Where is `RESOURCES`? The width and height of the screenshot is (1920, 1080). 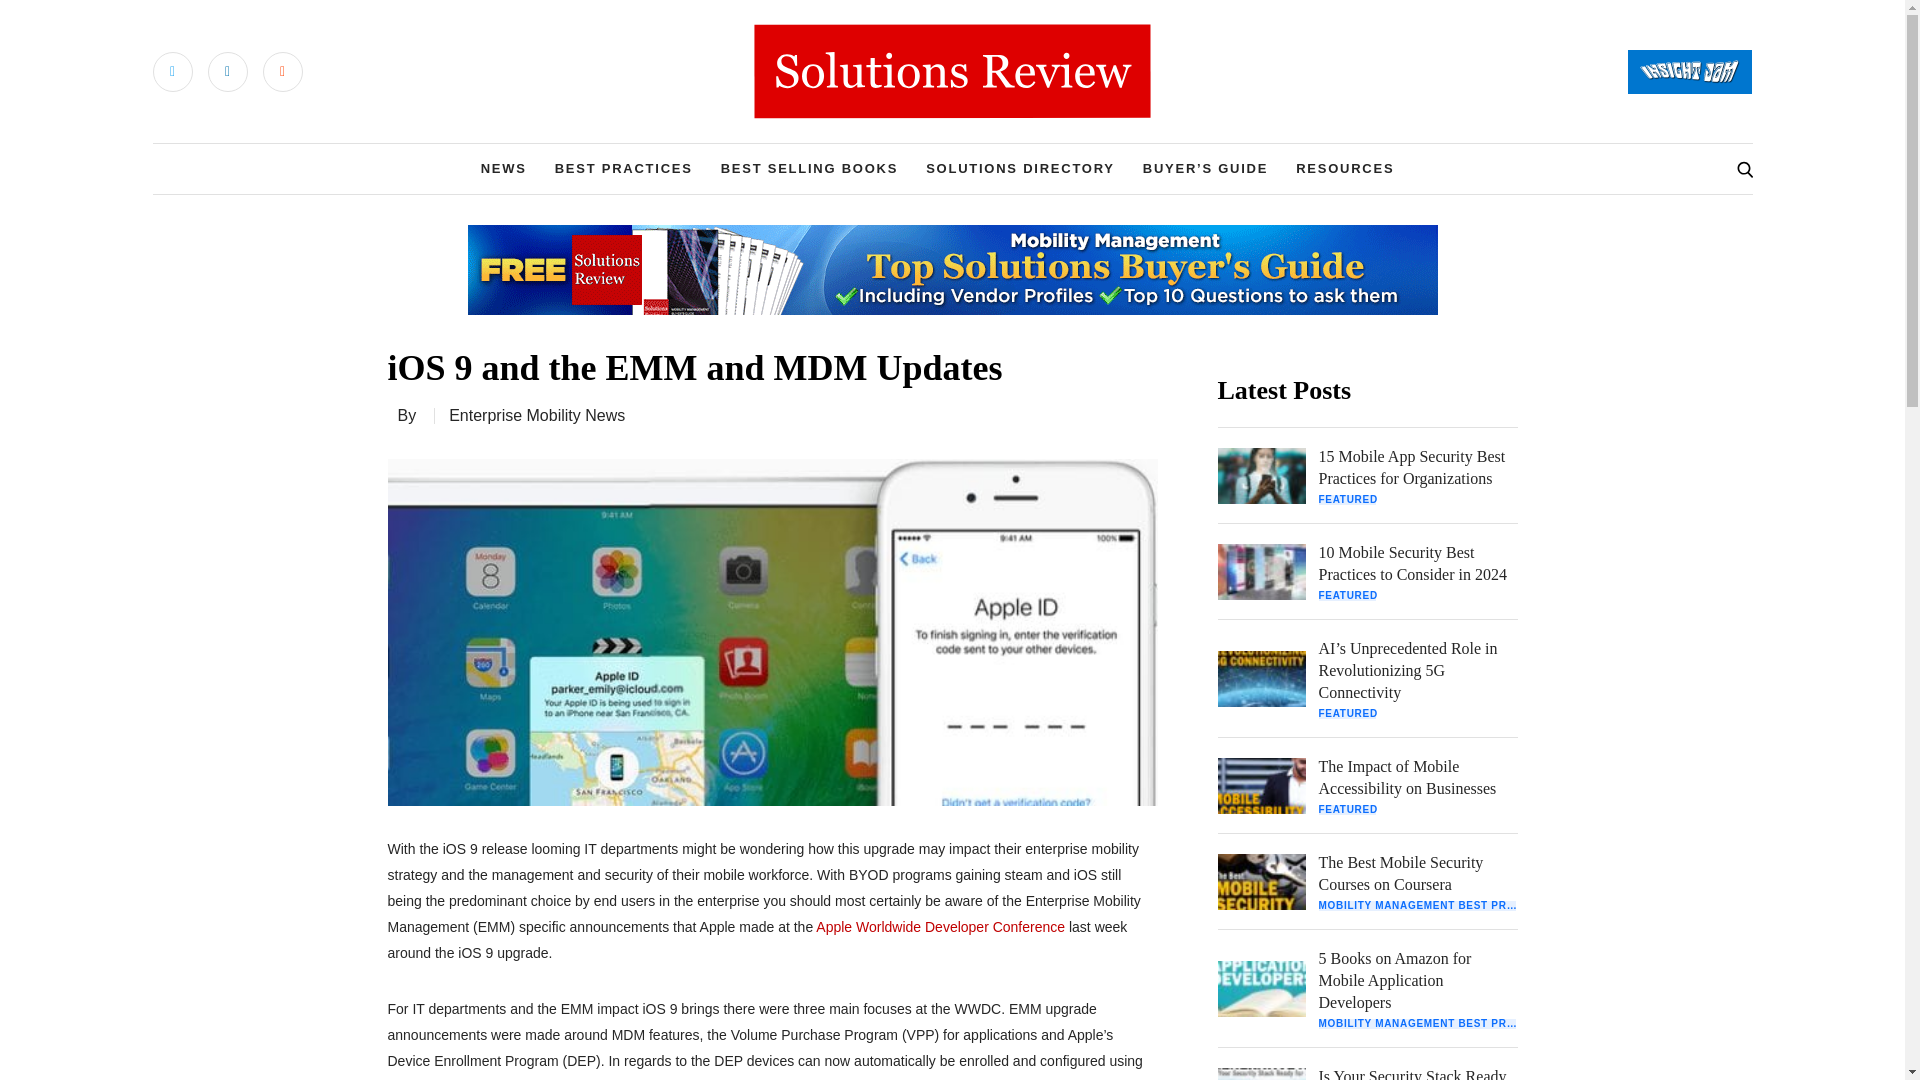 RESOURCES is located at coordinates (1344, 168).